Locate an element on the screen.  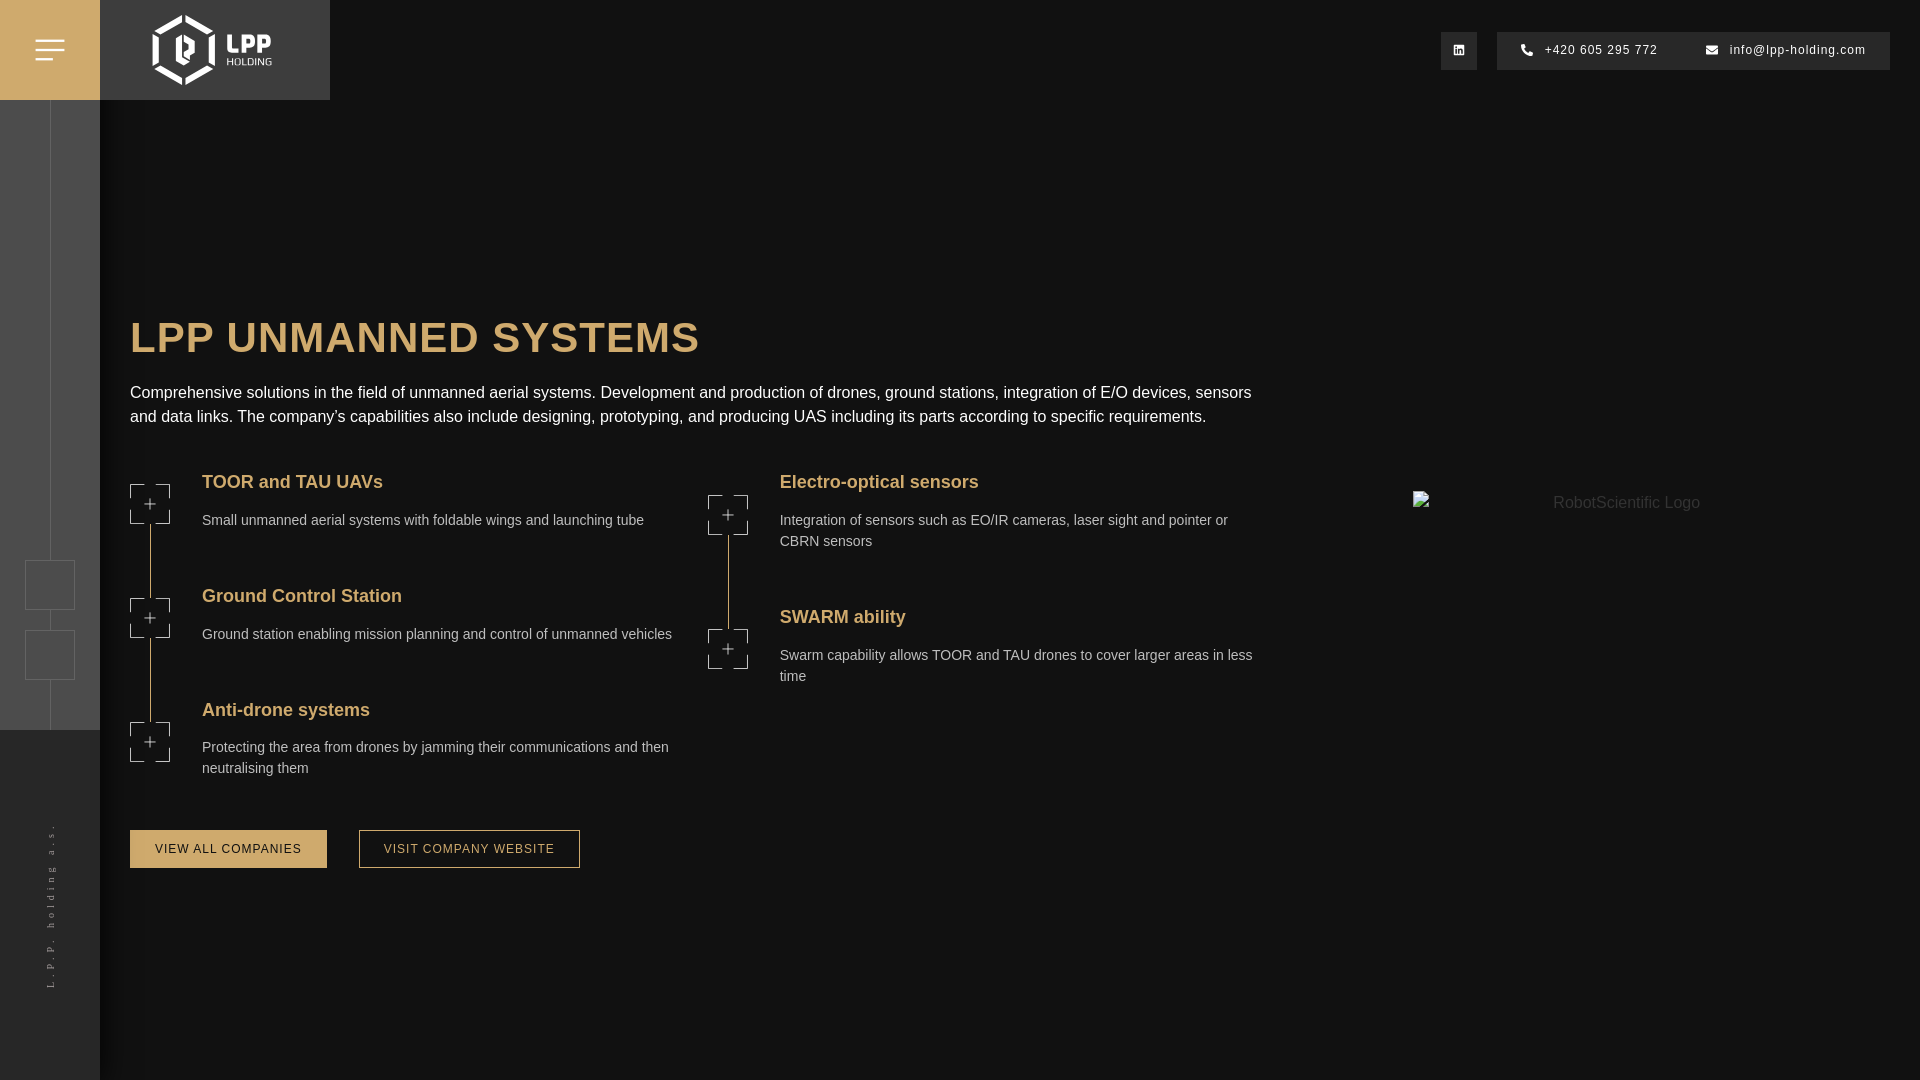
VISIT COMPANY WEBSITE is located at coordinates (469, 849).